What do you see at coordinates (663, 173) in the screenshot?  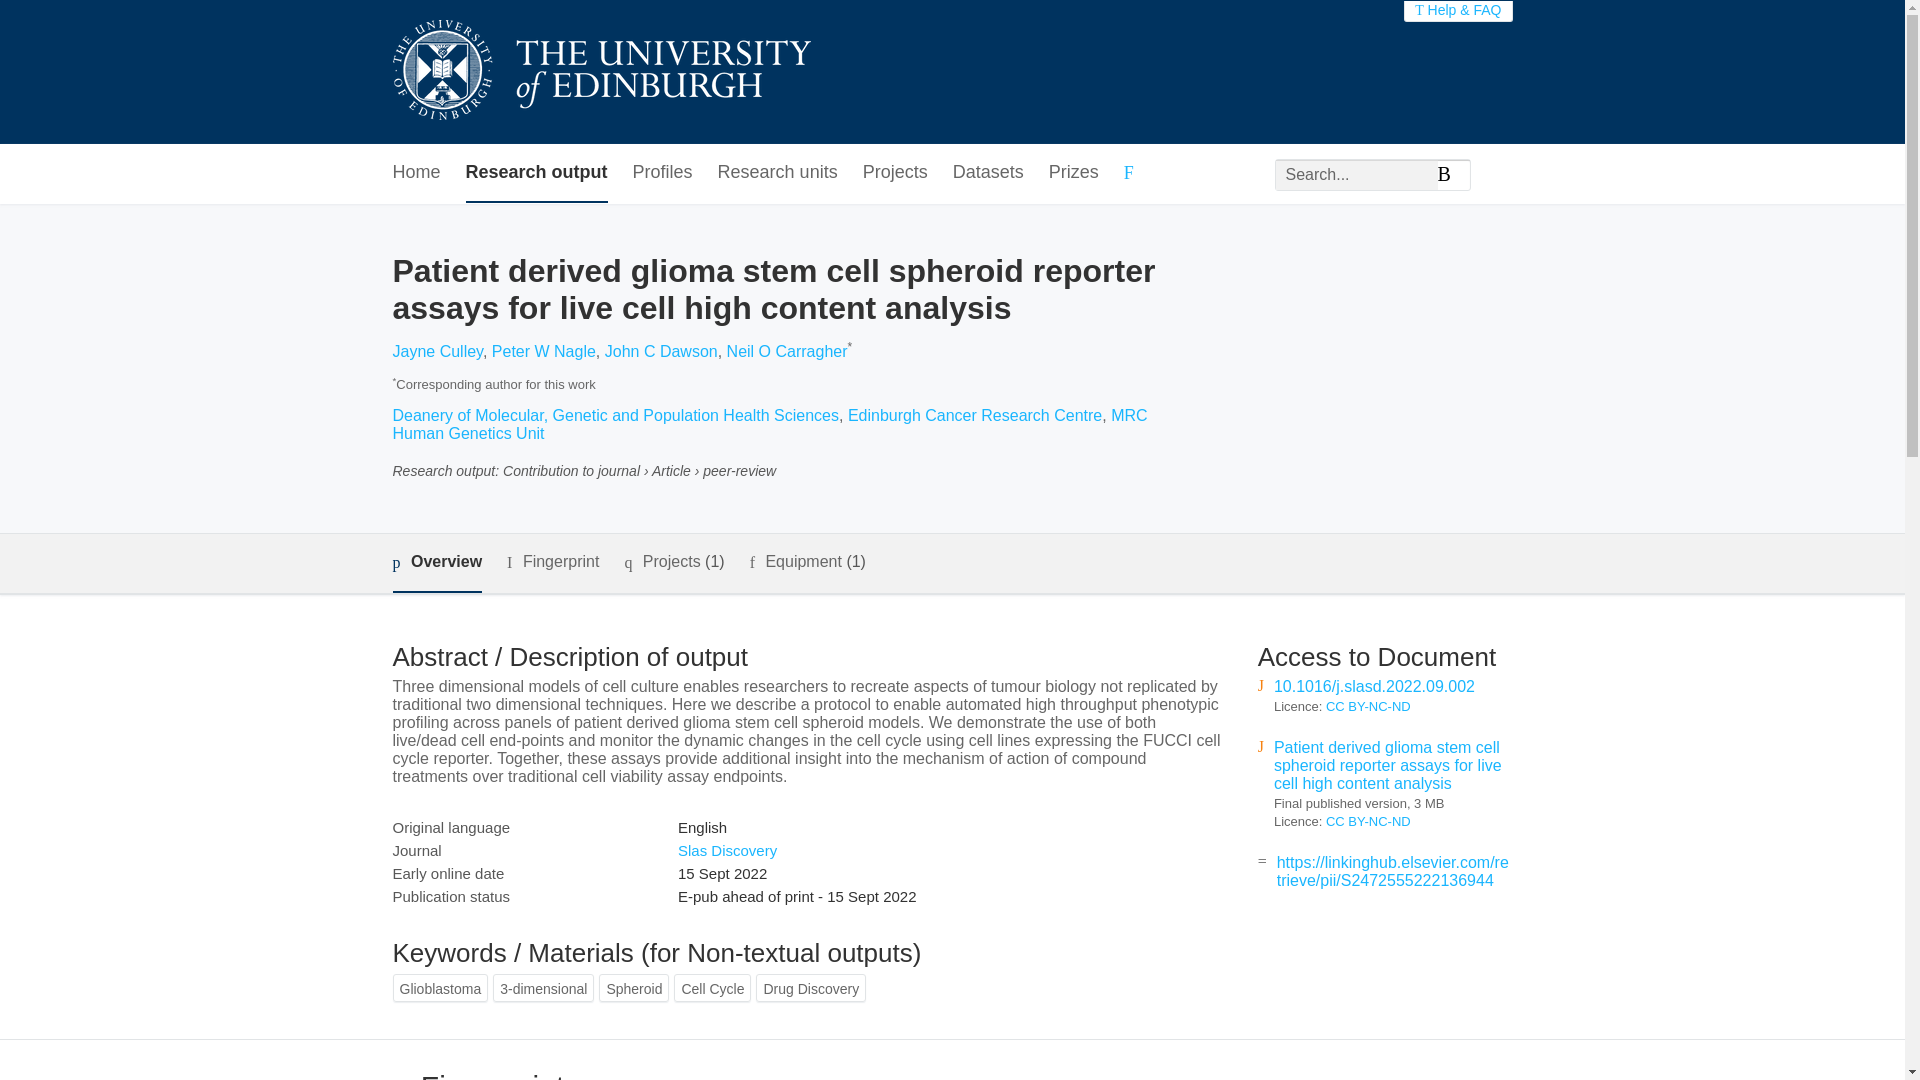 I see `Profiles` at bounding box center [663, 173].